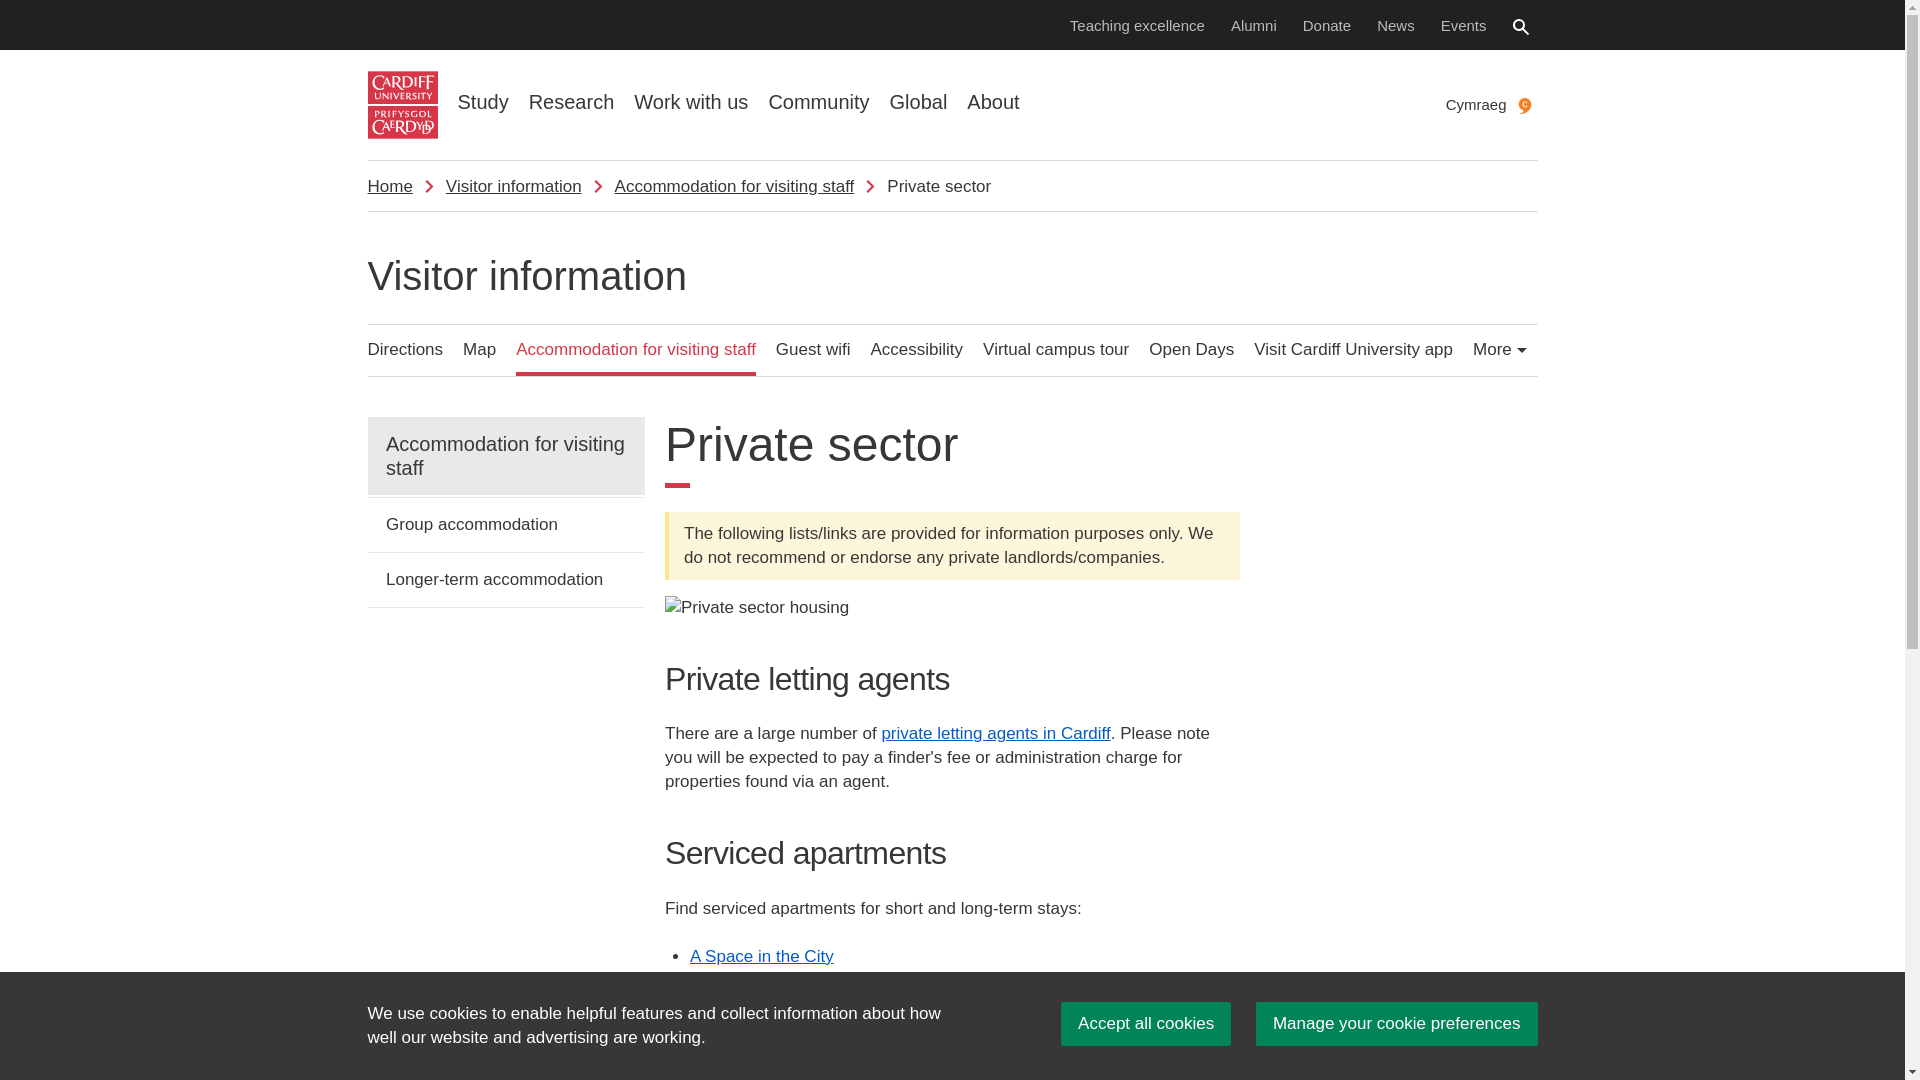 Image resolution: width=1920 pixels, height=1080 pixels. I want to click on Events, so click(1464, 24).